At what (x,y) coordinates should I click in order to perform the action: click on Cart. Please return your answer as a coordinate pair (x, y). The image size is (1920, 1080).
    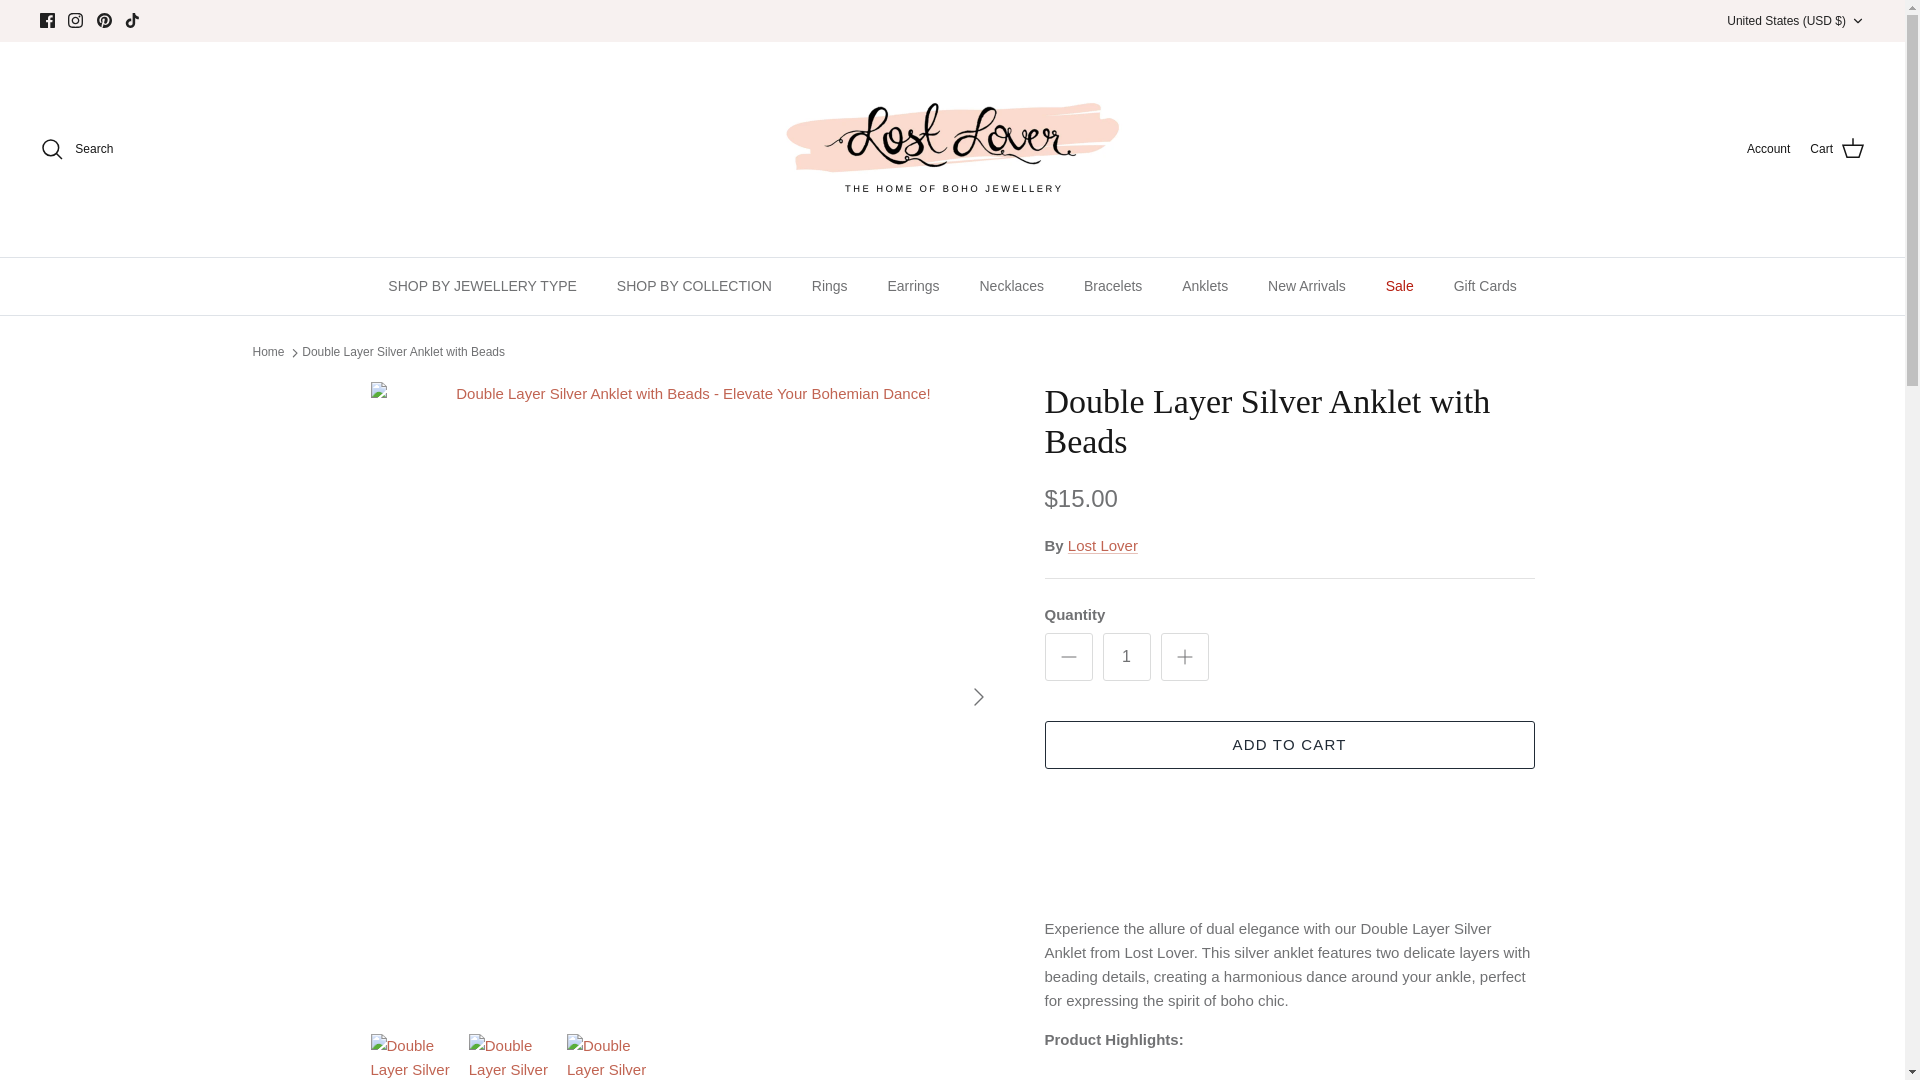
    Looking at the image, I should click on (1837, 149).